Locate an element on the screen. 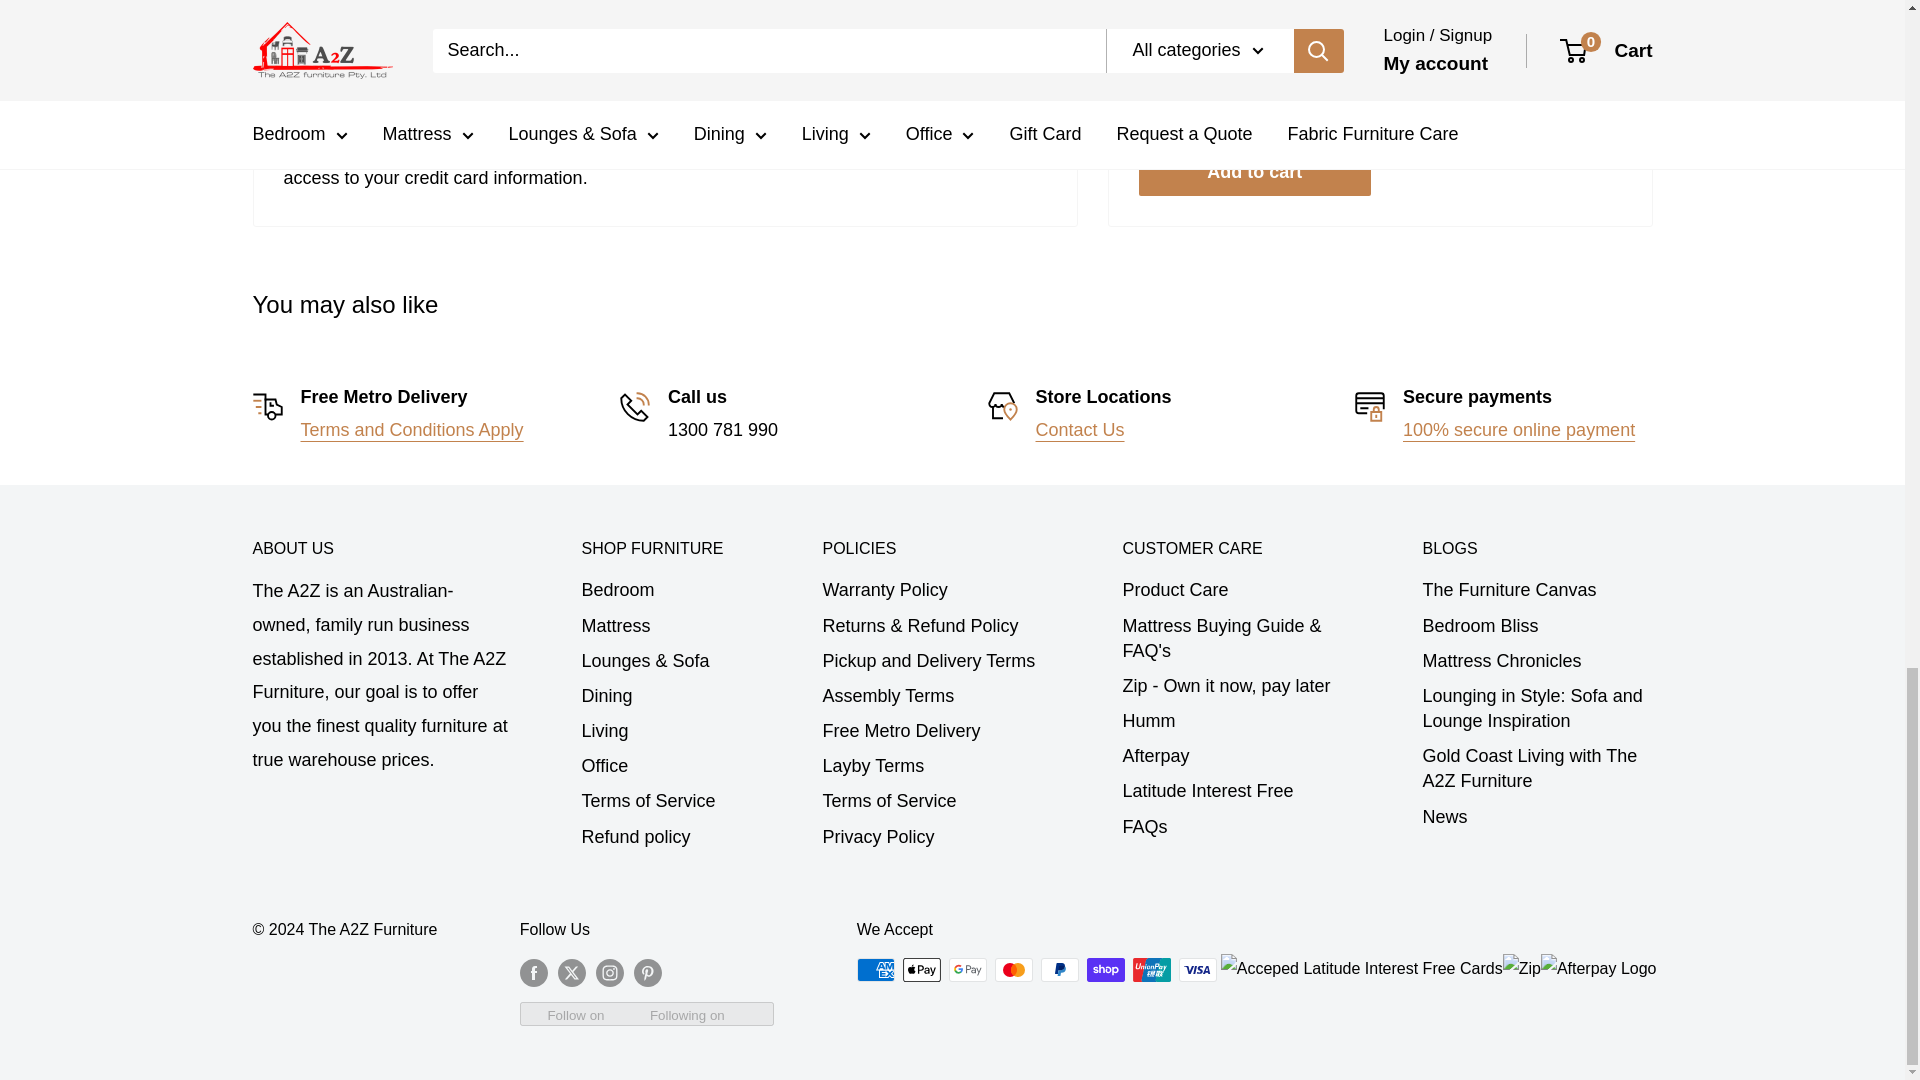  Free Metro Delivery is located at coordinates (410, 430).